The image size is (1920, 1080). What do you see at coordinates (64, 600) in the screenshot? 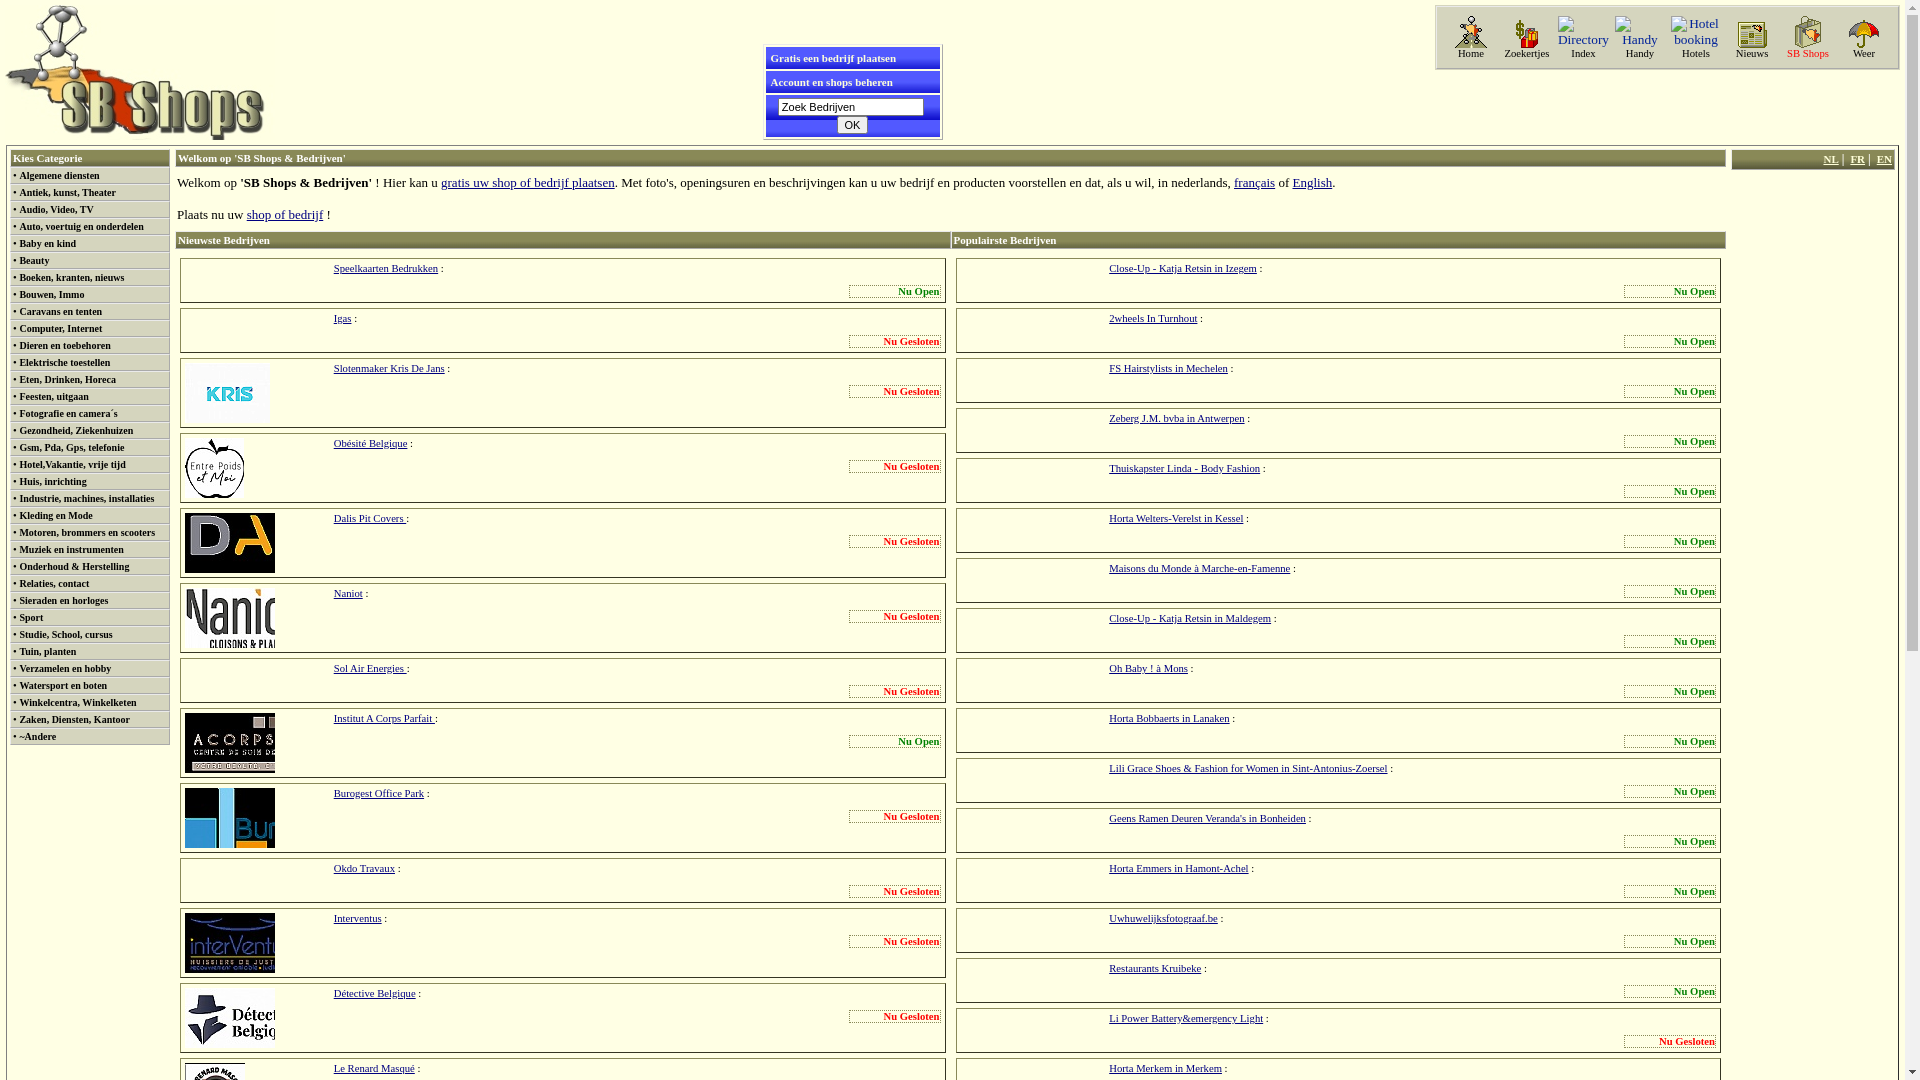
I see `Sieraden en horloges` at bounding box center [64, 600].